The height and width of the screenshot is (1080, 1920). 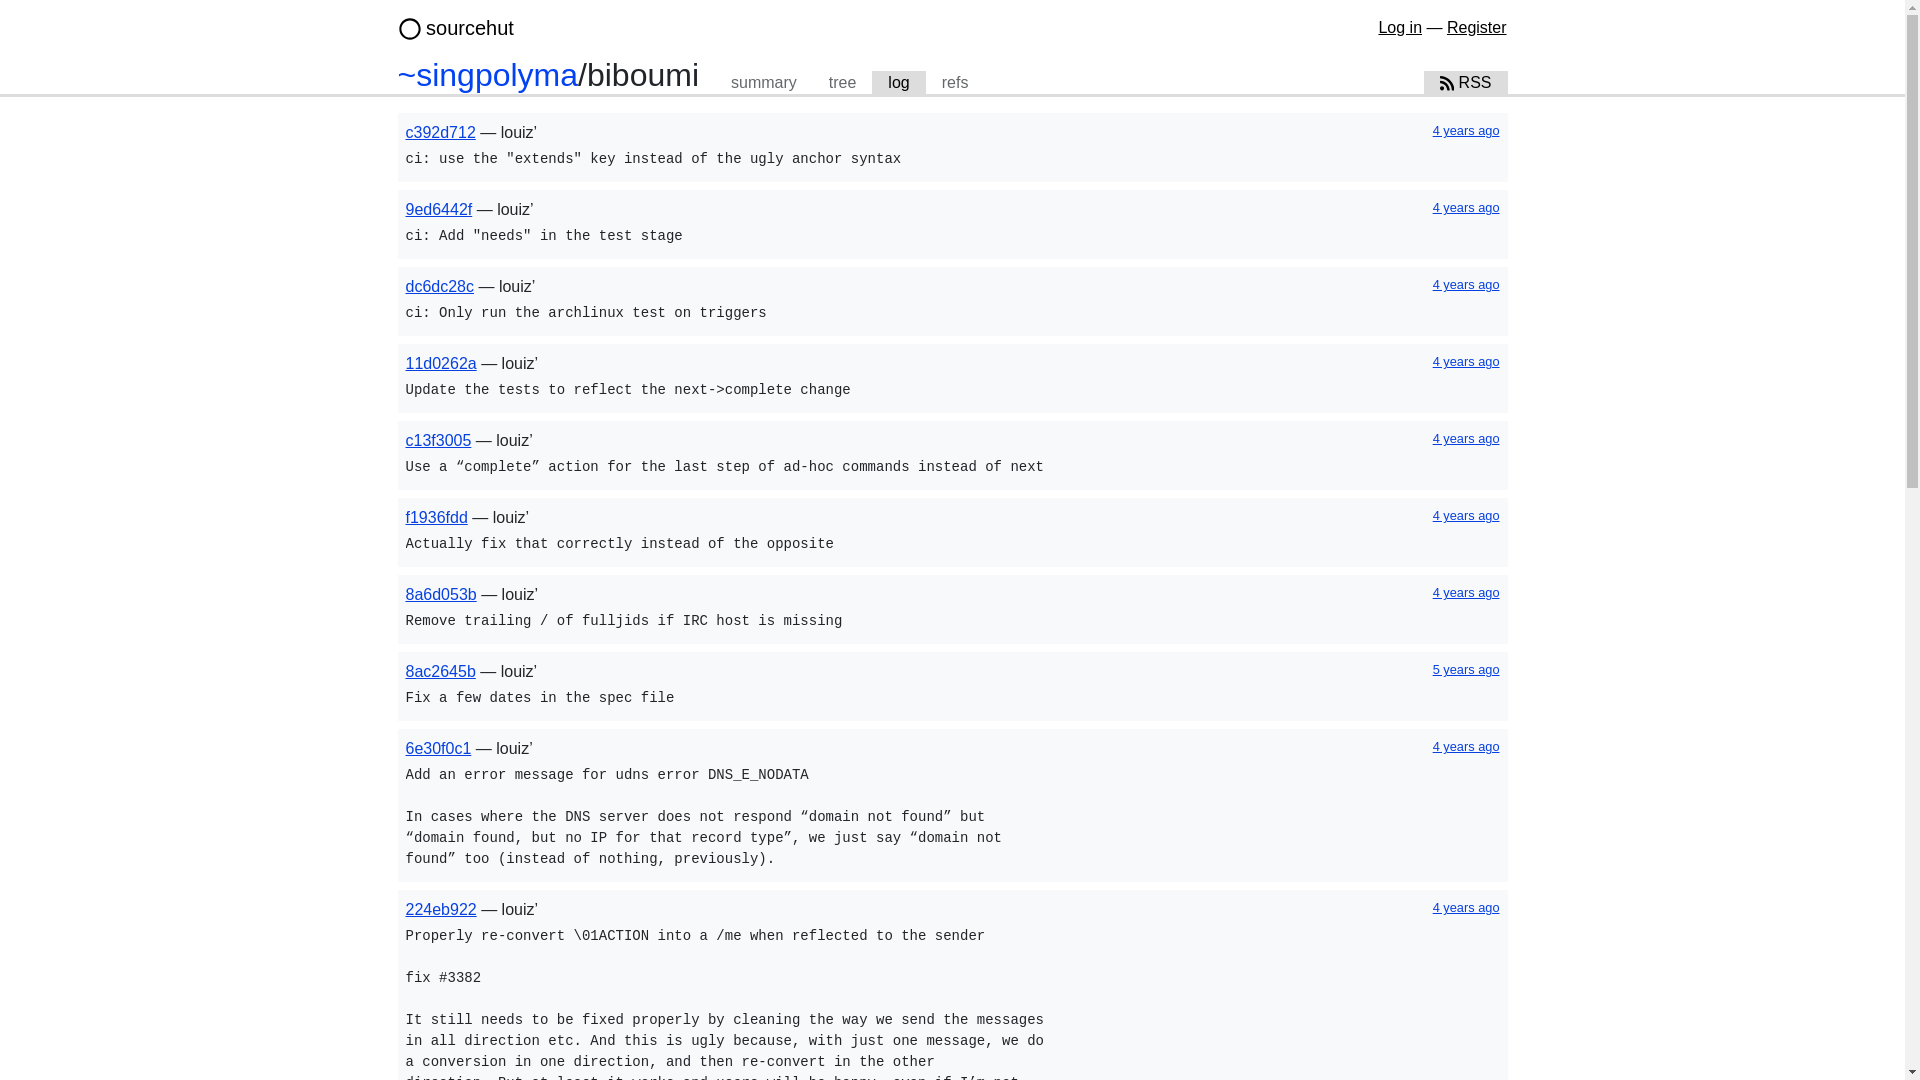 What do you see at coordinates (1466, 362) in the screenshot?
I see `2019-08-30 09:39:56 UTC` at bounding box center [1466, 362].